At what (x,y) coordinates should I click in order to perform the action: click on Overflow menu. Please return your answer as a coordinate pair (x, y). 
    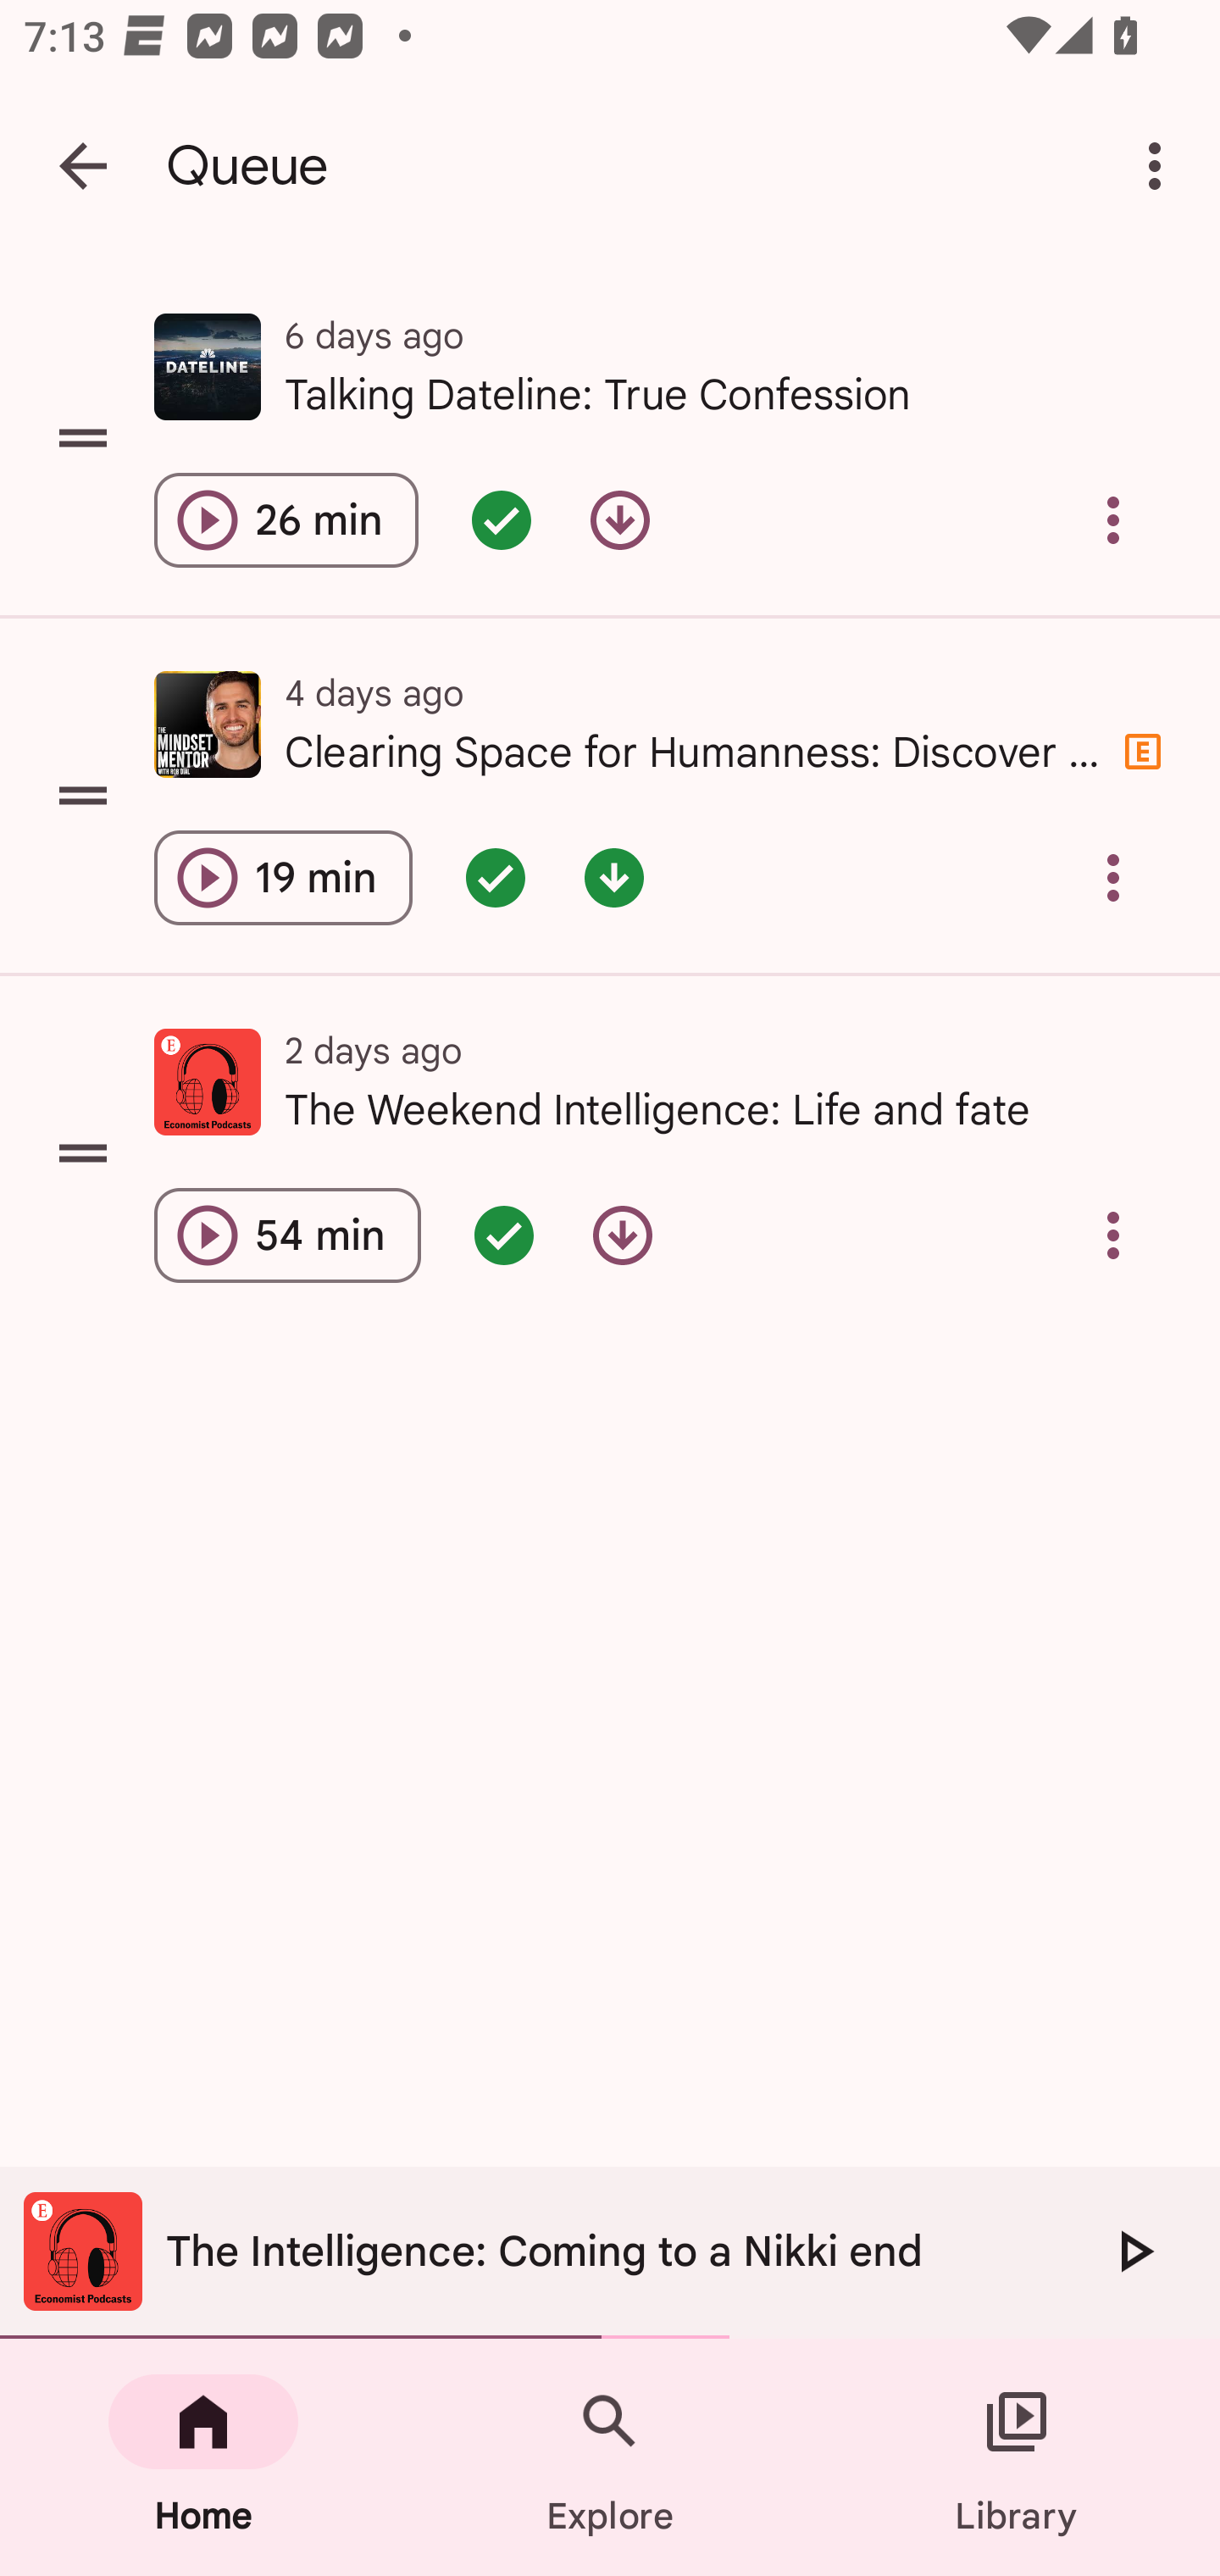
    Looking at the image, I should click on (1113, 876).